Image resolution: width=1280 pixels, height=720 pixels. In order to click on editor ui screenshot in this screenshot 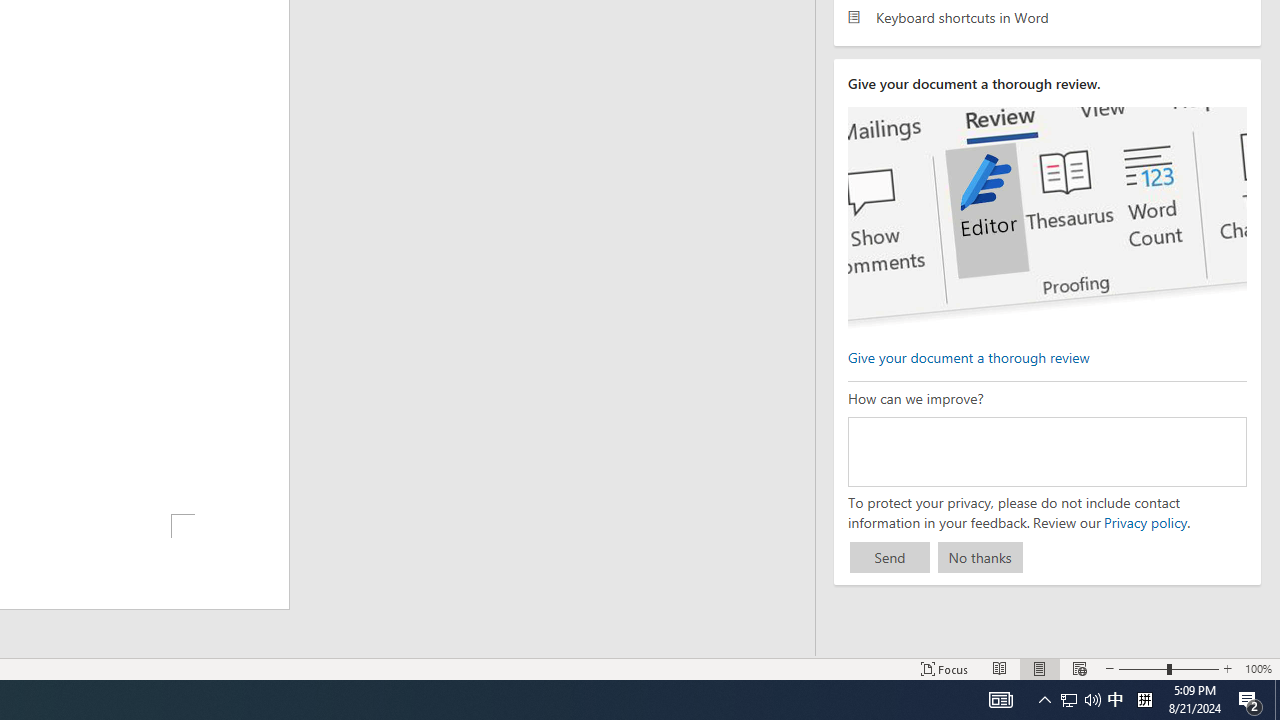, I will do `click(1046, 218)`.